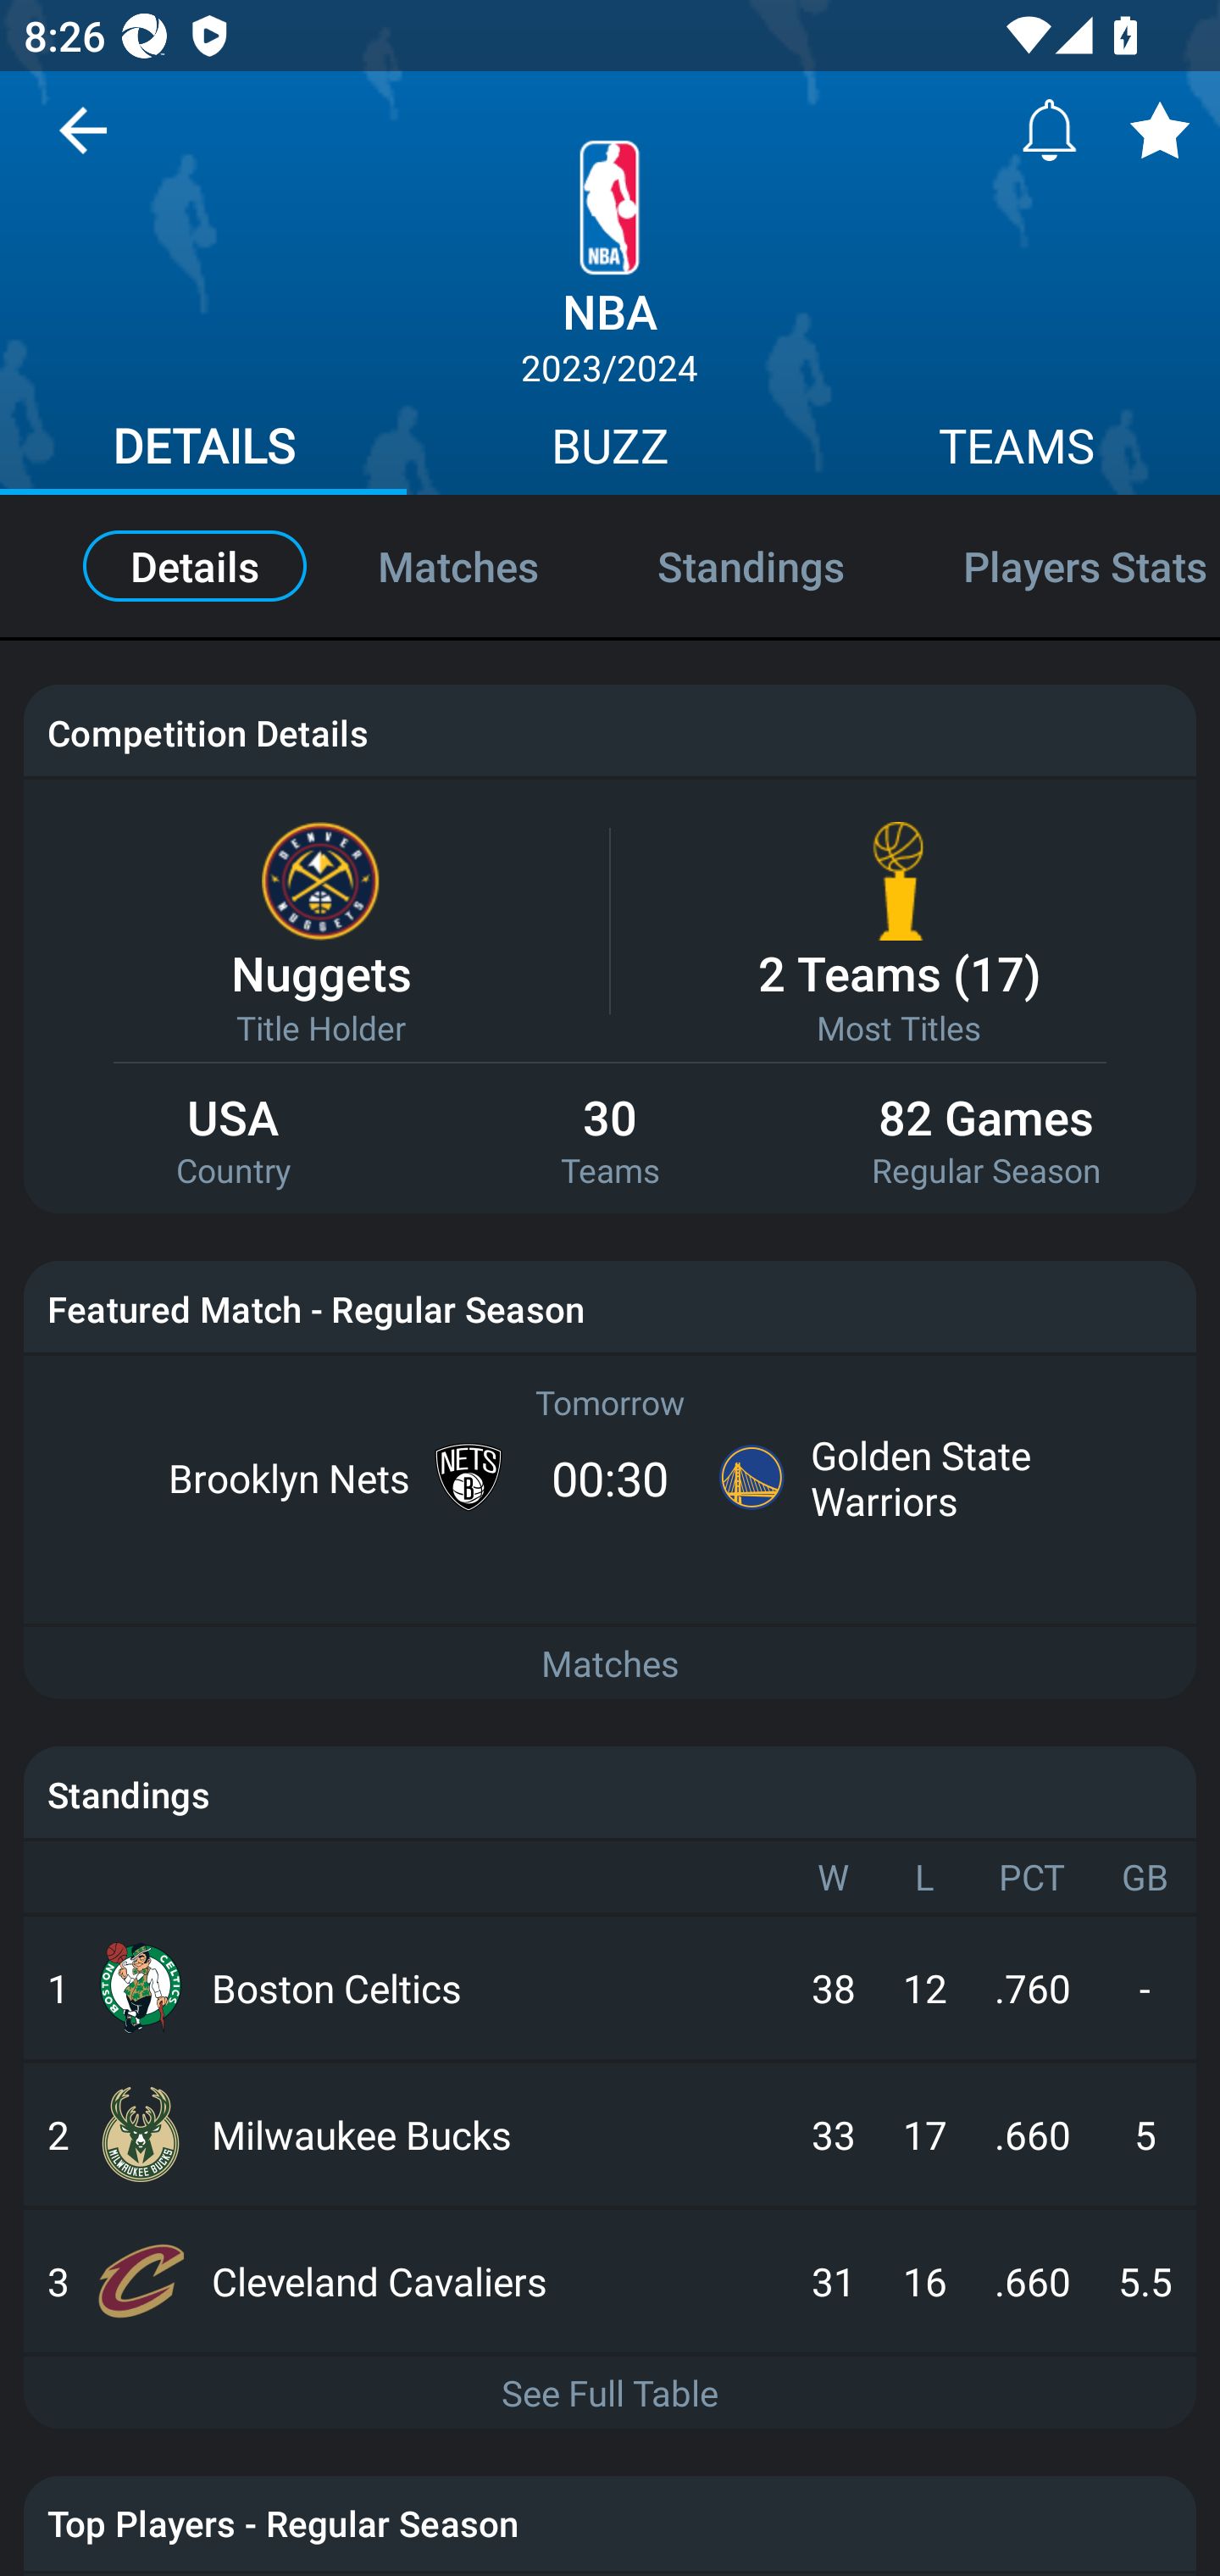  Describe the element at coordinates (610, 1142) in the screenshot. I see `30 Teams` at that location.